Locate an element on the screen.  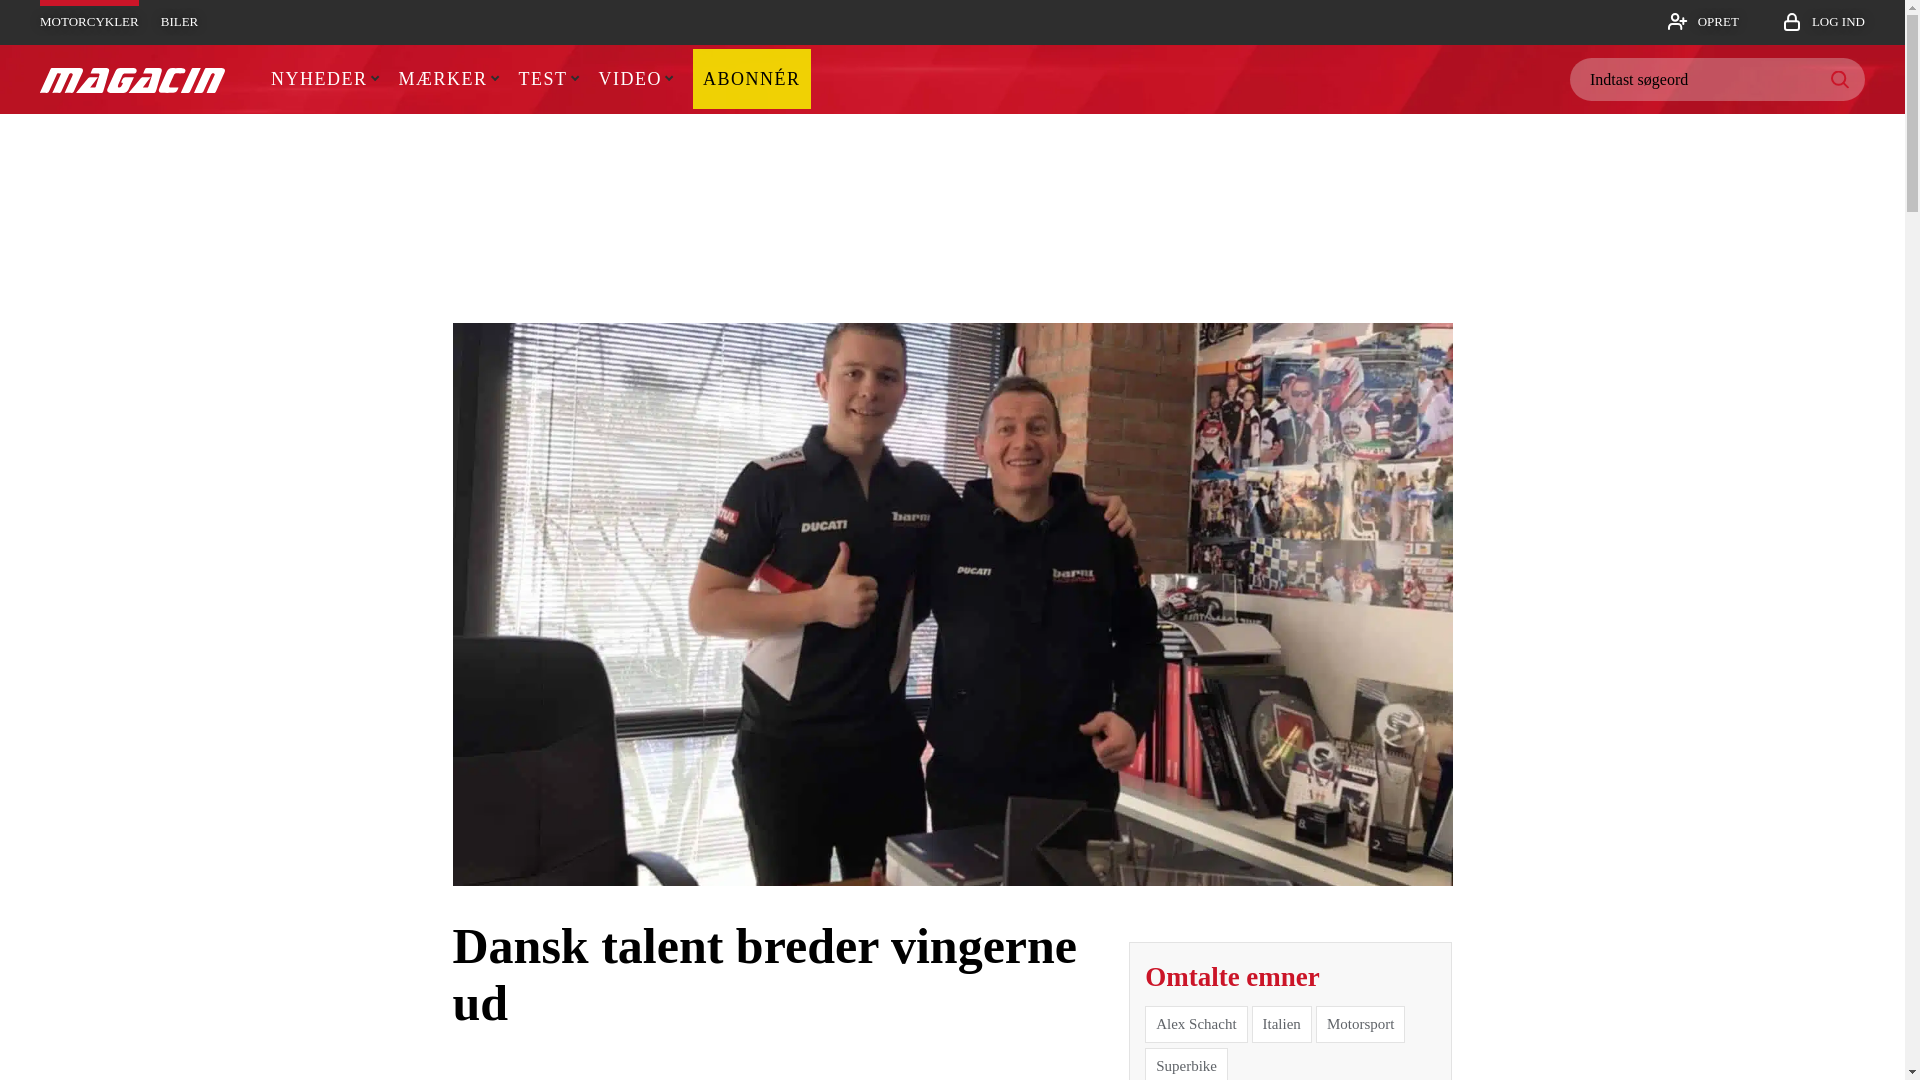
MOTORCYKLER is located at coordinates (89, 22).